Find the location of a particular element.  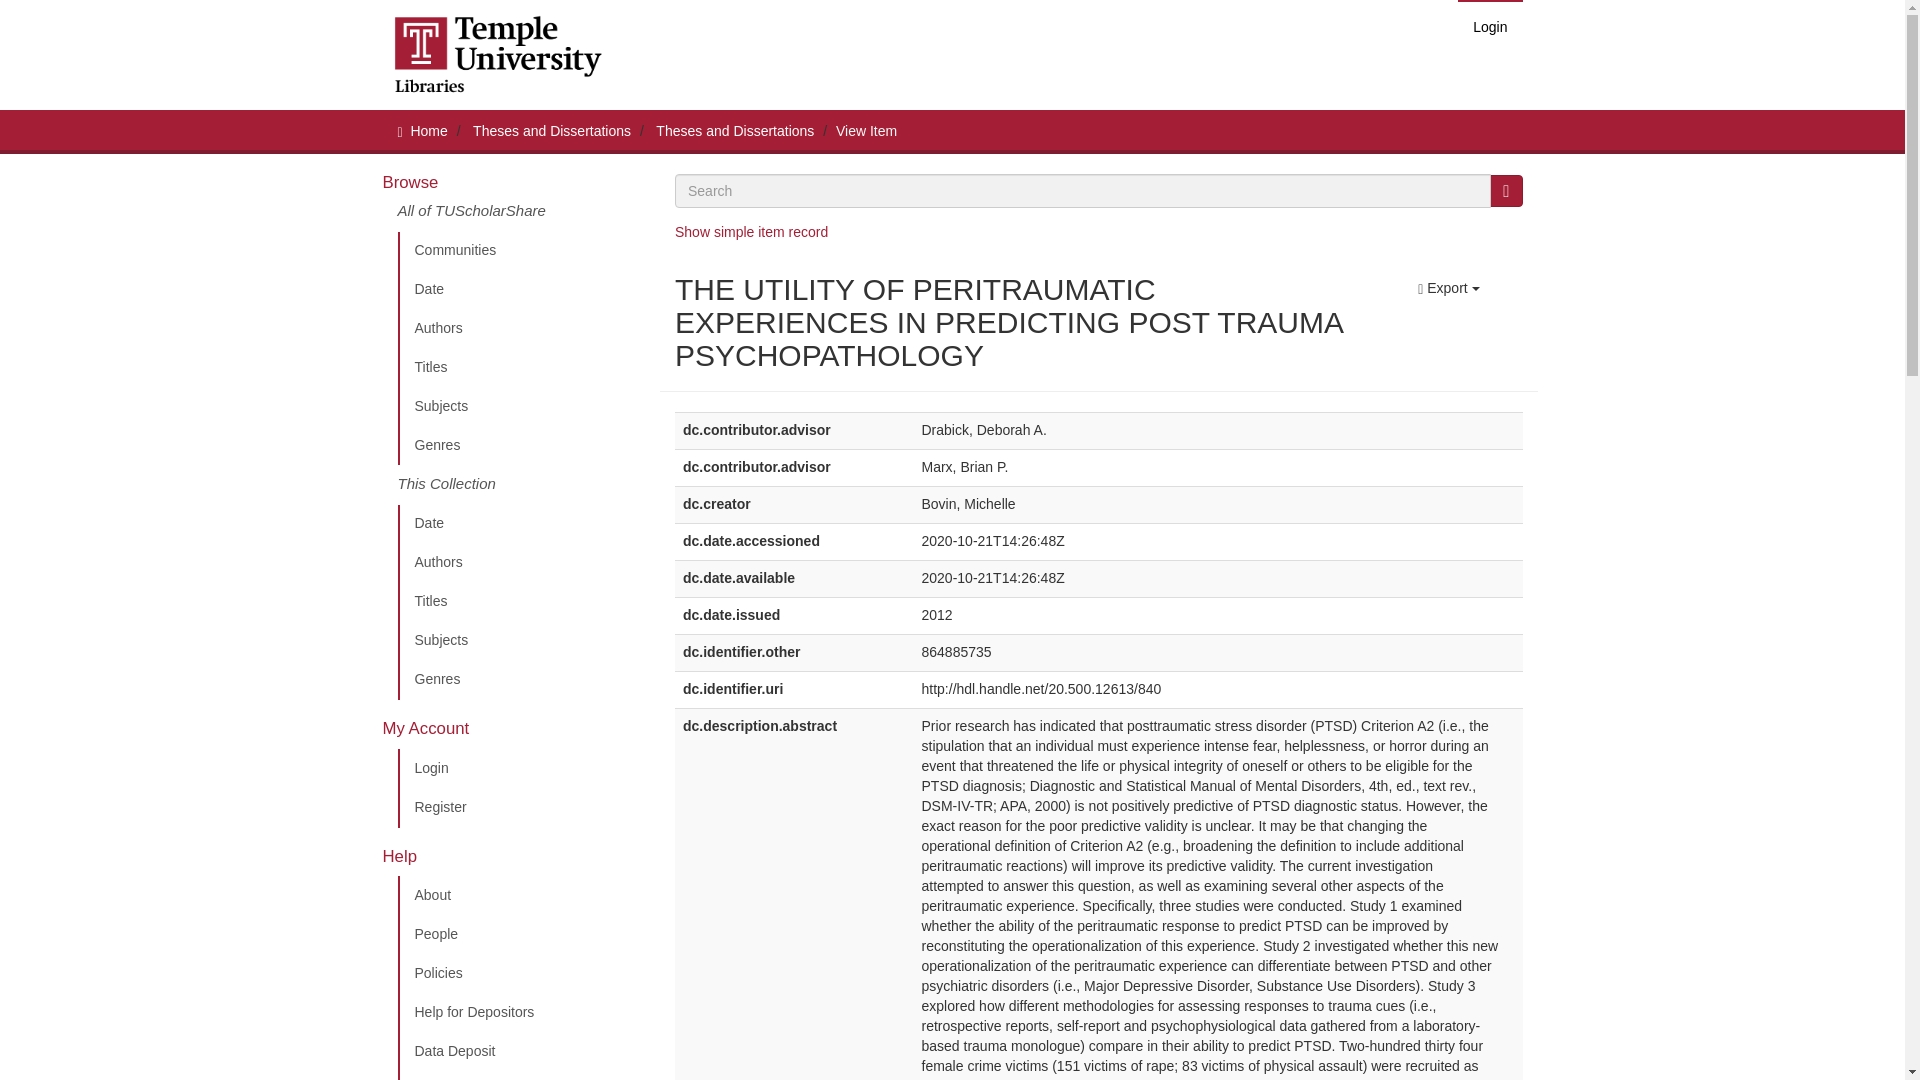

Titles is located at coordinates (521, 602).